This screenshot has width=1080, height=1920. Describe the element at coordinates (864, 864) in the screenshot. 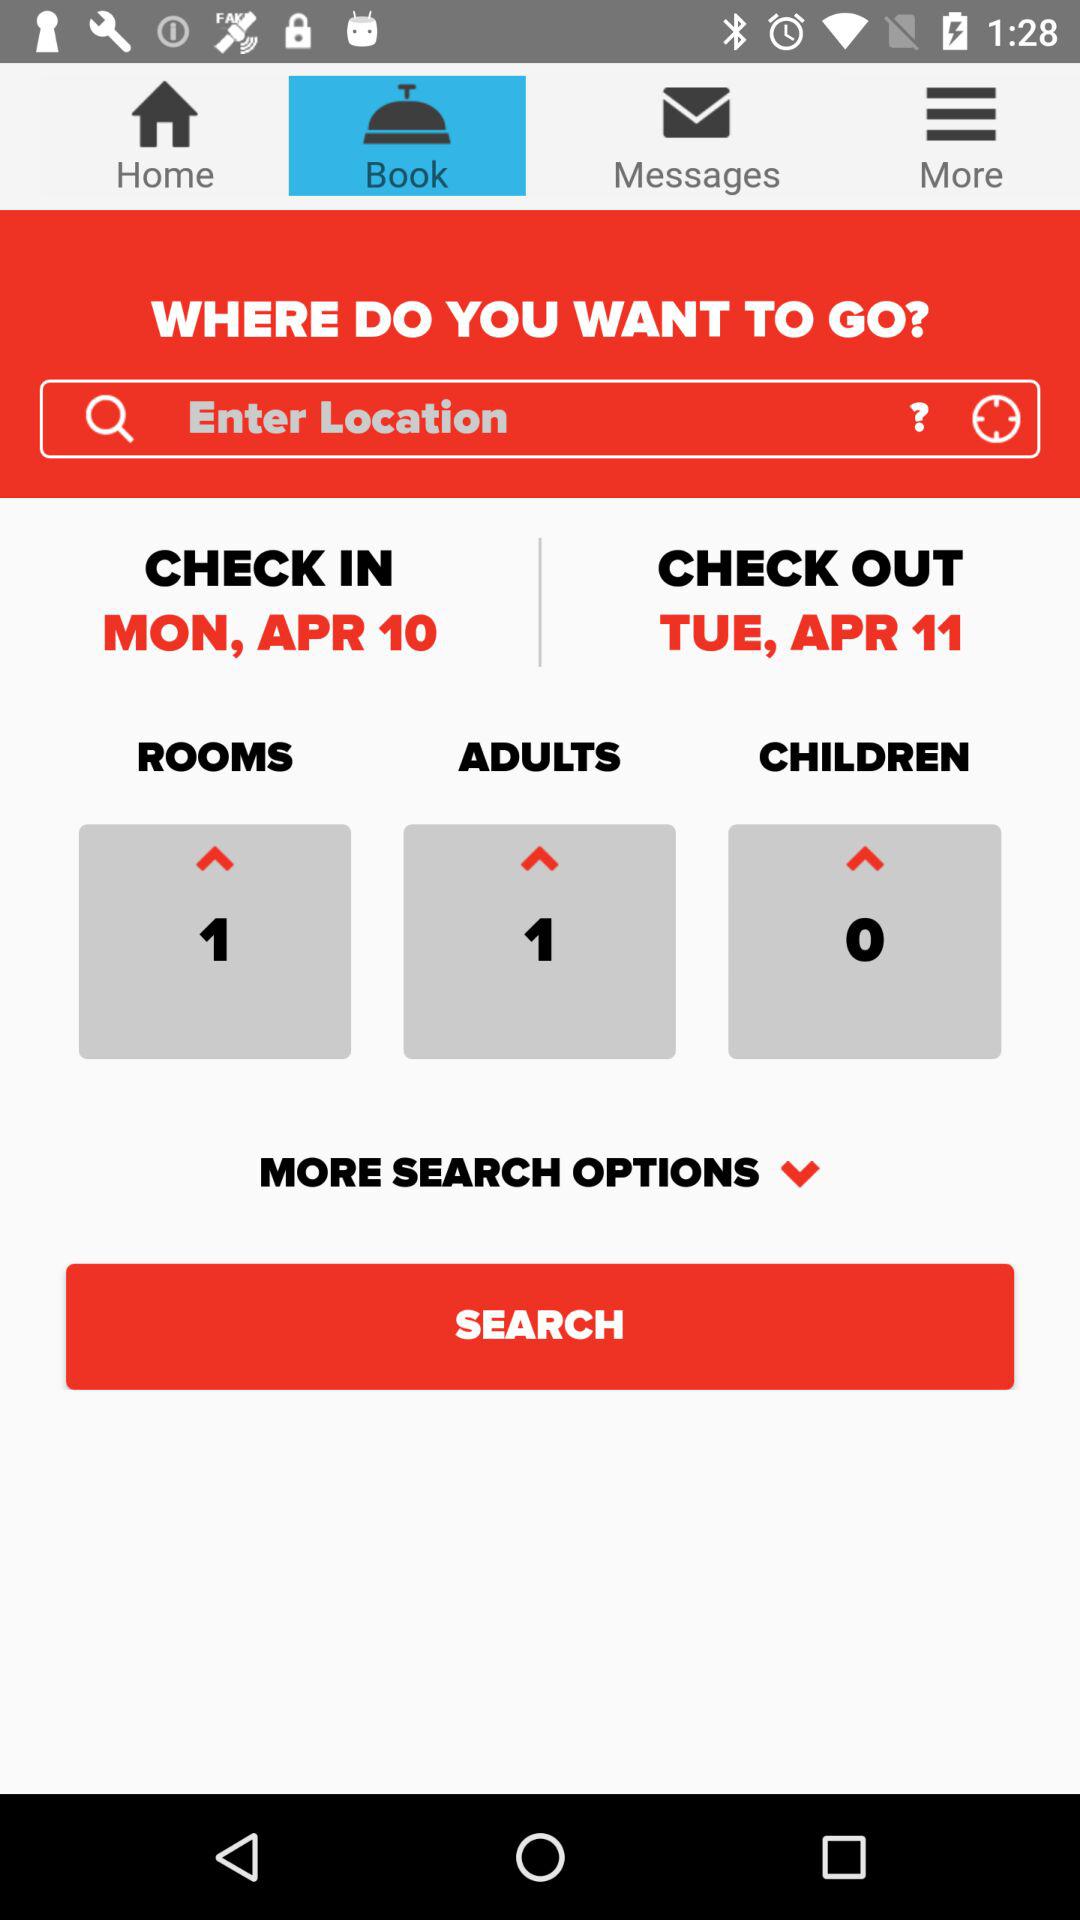

I see `add an item` at that location.